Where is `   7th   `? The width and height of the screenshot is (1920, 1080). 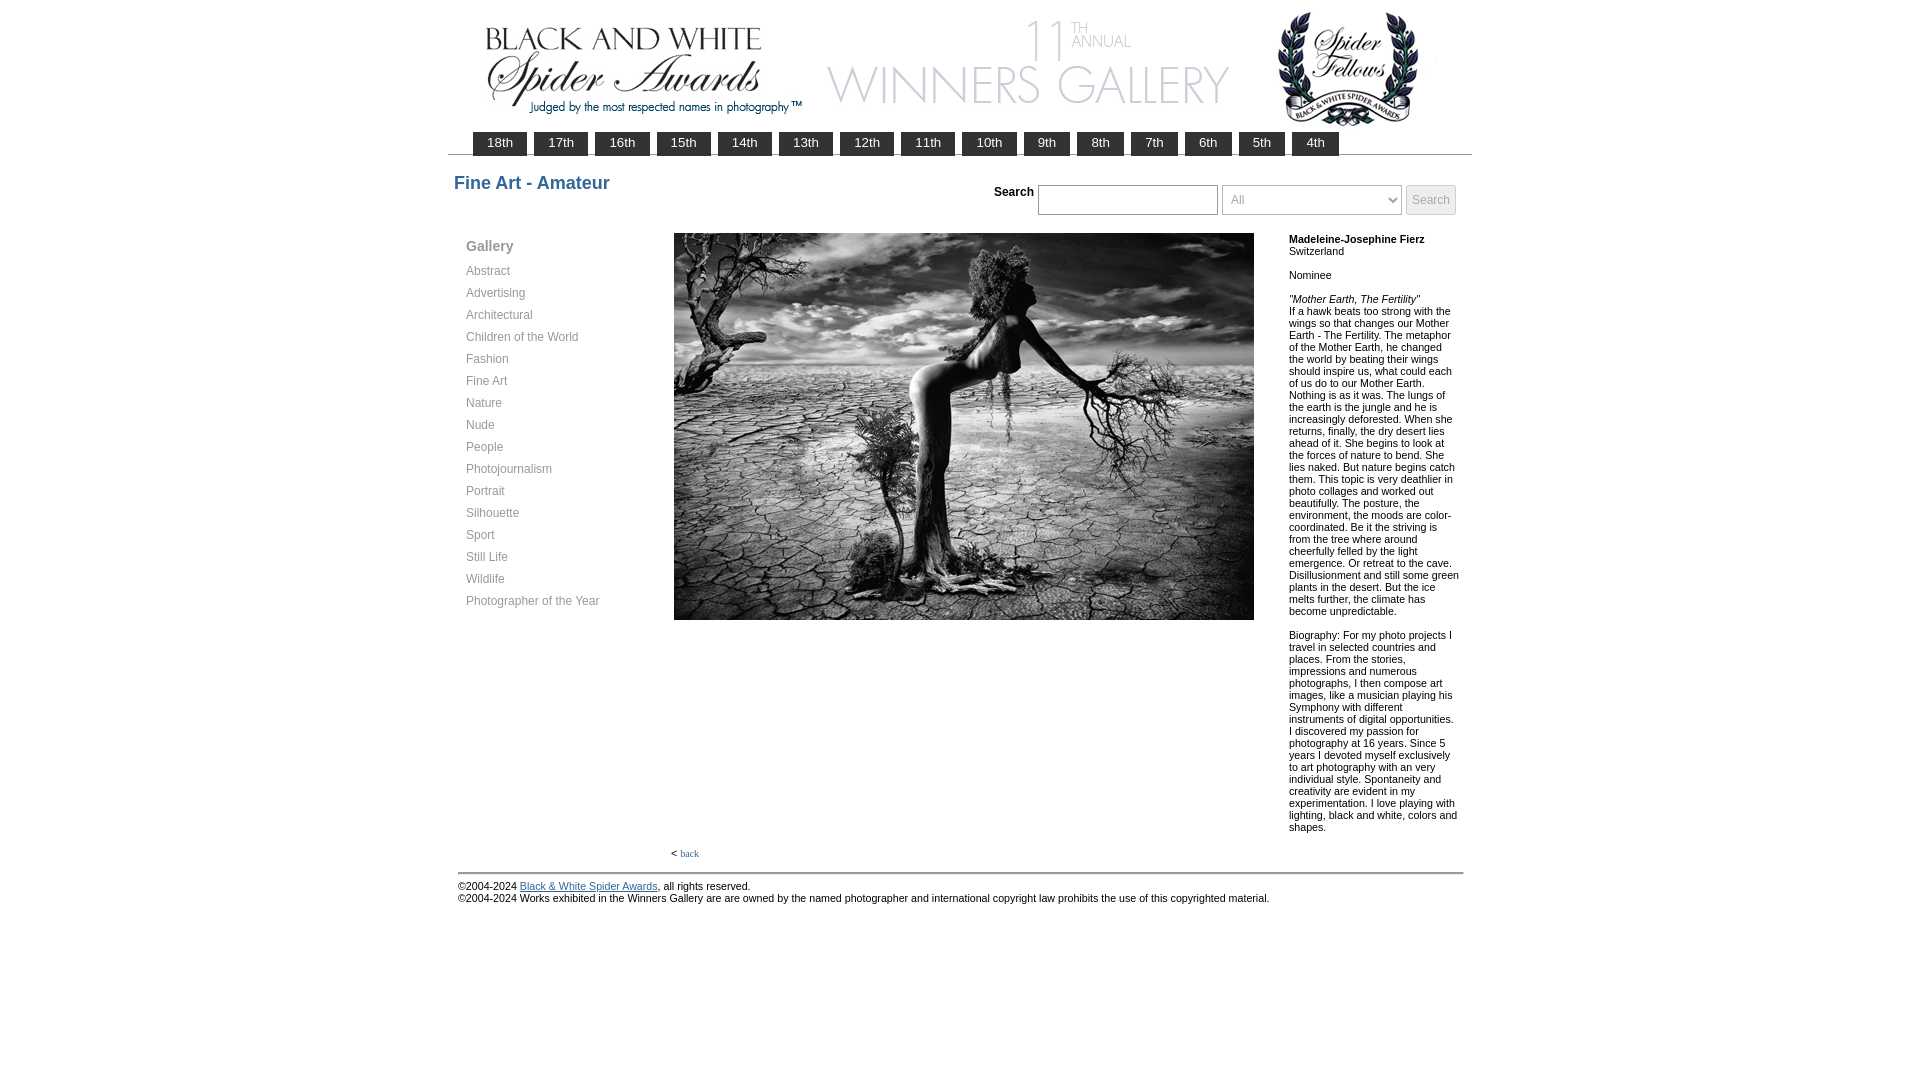
   7th    is located at coordinates (1154, 142).